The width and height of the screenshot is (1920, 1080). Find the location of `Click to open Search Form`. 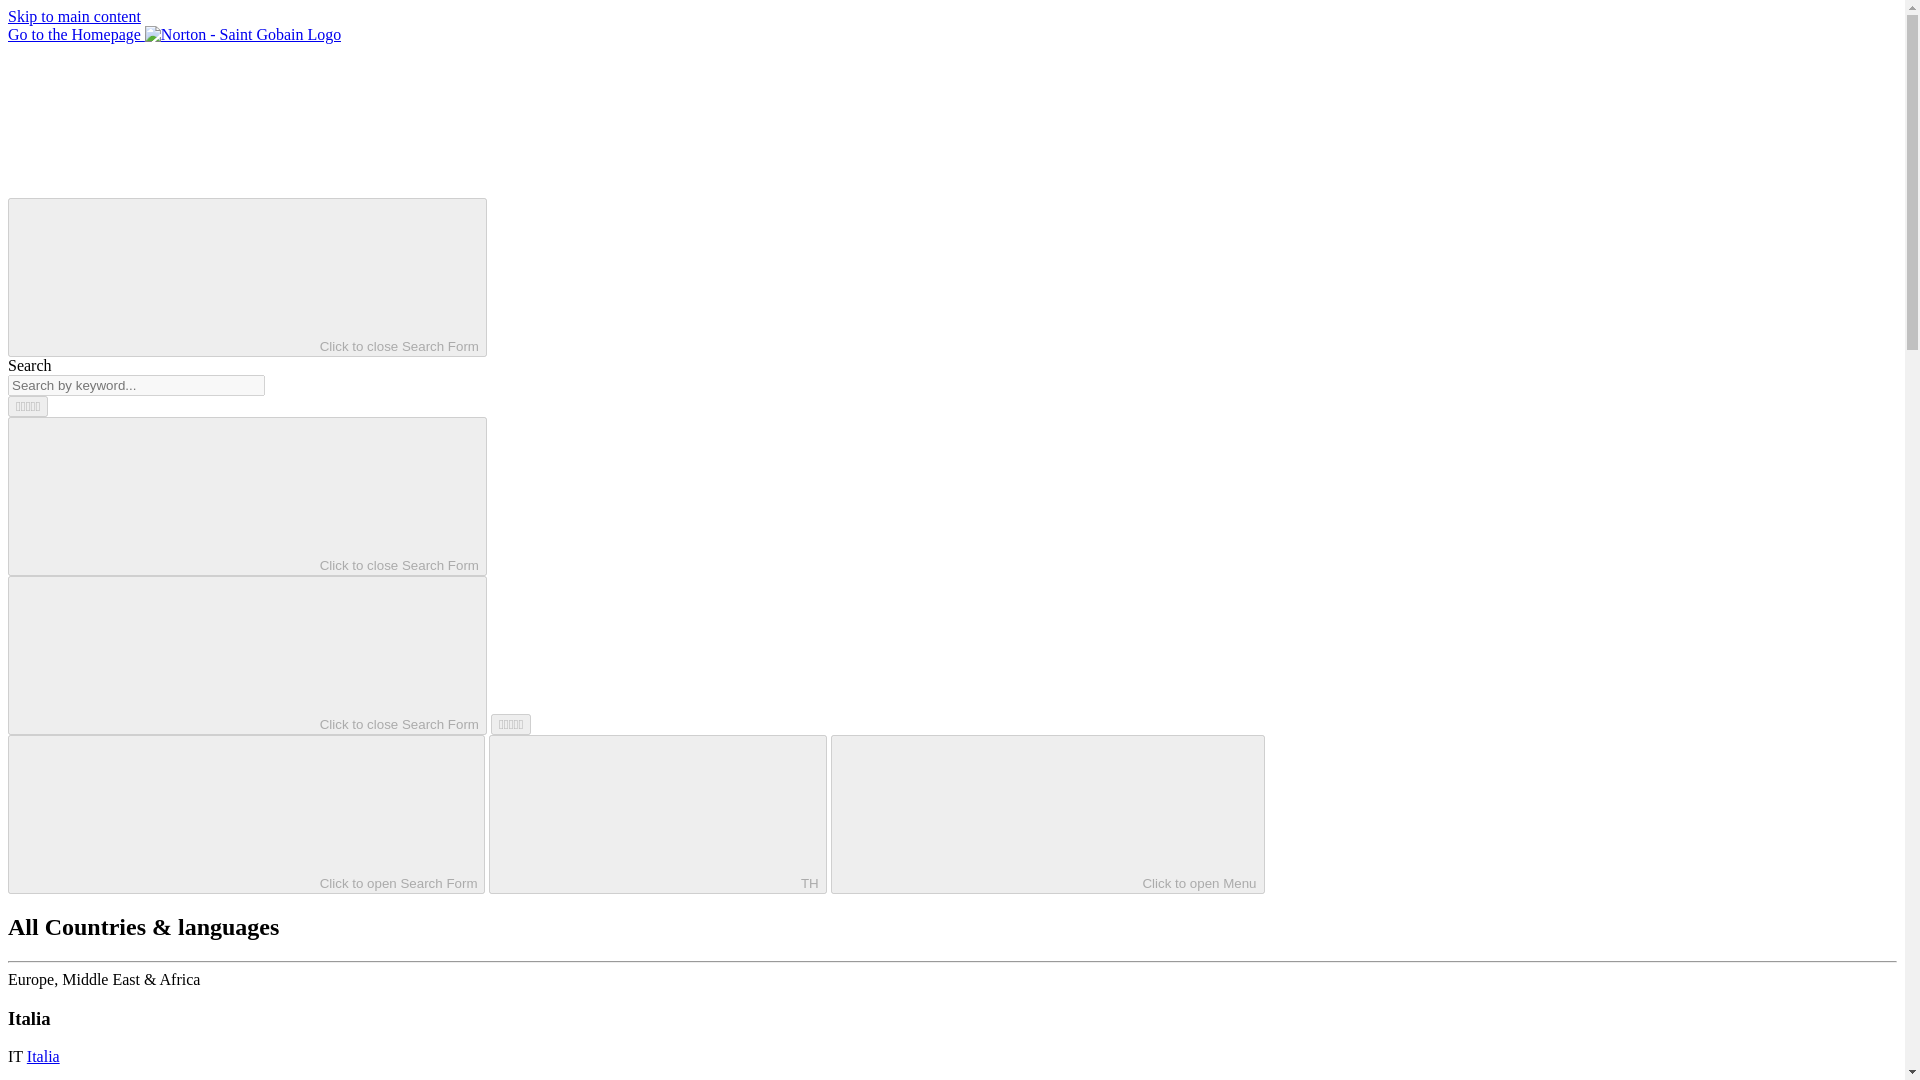

Click to open Search Form is located at coordinates (246, 814).